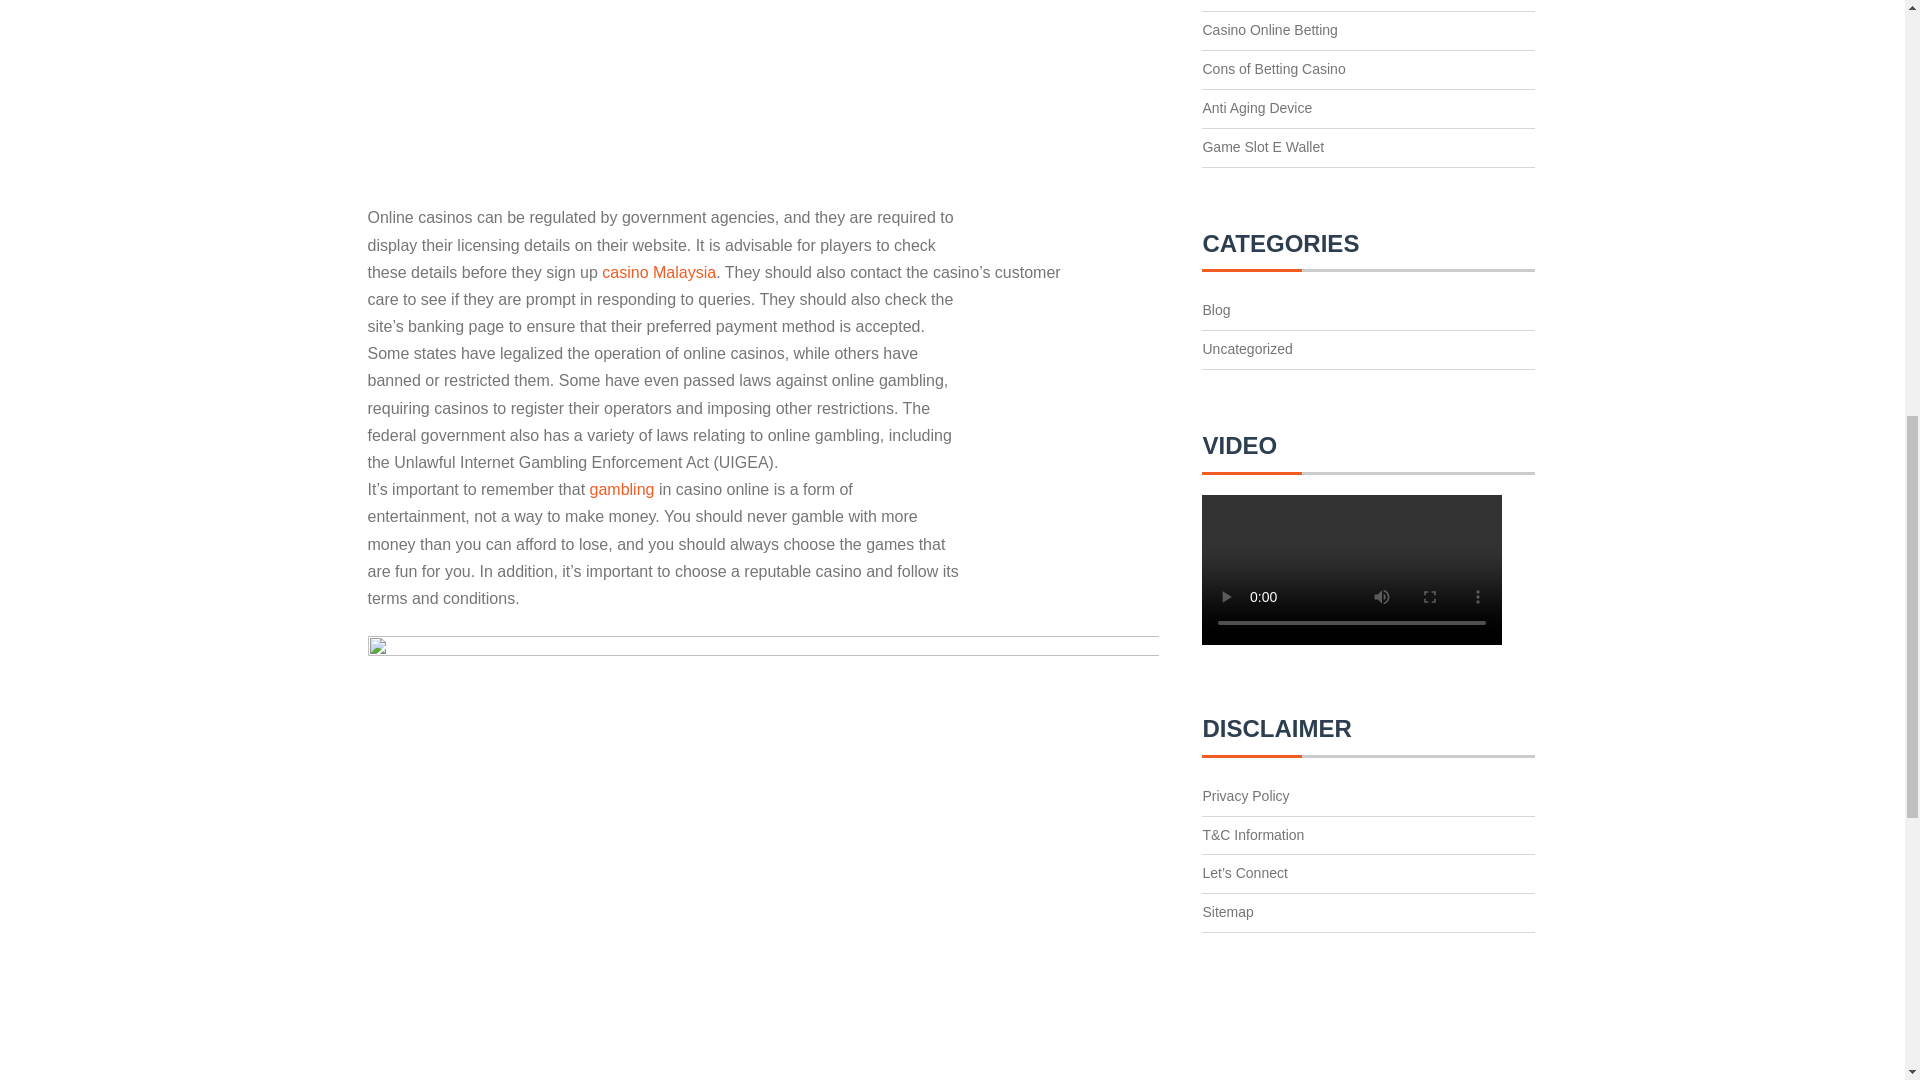 The height and width of the screenshot is (1080, 1920). What do you see at coordinates (1216, 310) in the screenshot?
I see `Blog` at bounding box center [1216, 310].